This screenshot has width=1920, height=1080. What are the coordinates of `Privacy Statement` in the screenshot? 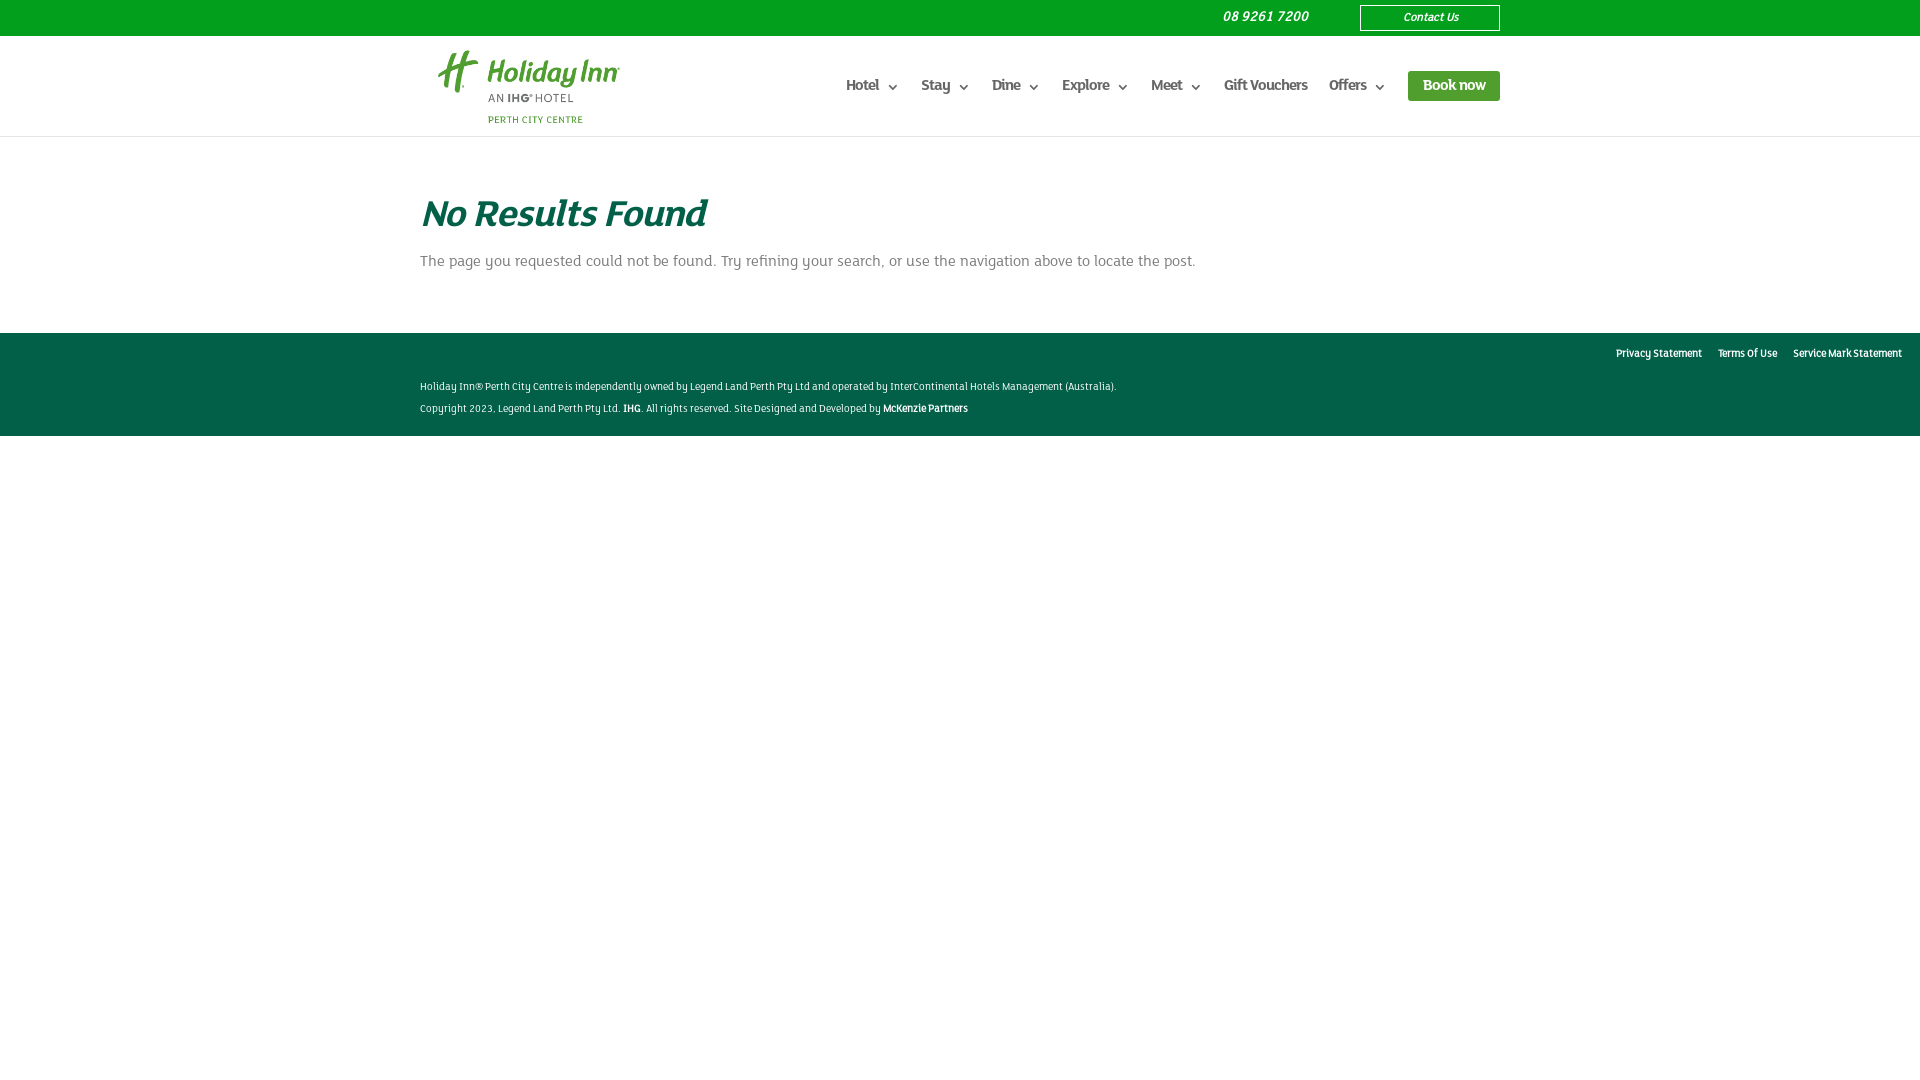 It's located at (1659, 354).